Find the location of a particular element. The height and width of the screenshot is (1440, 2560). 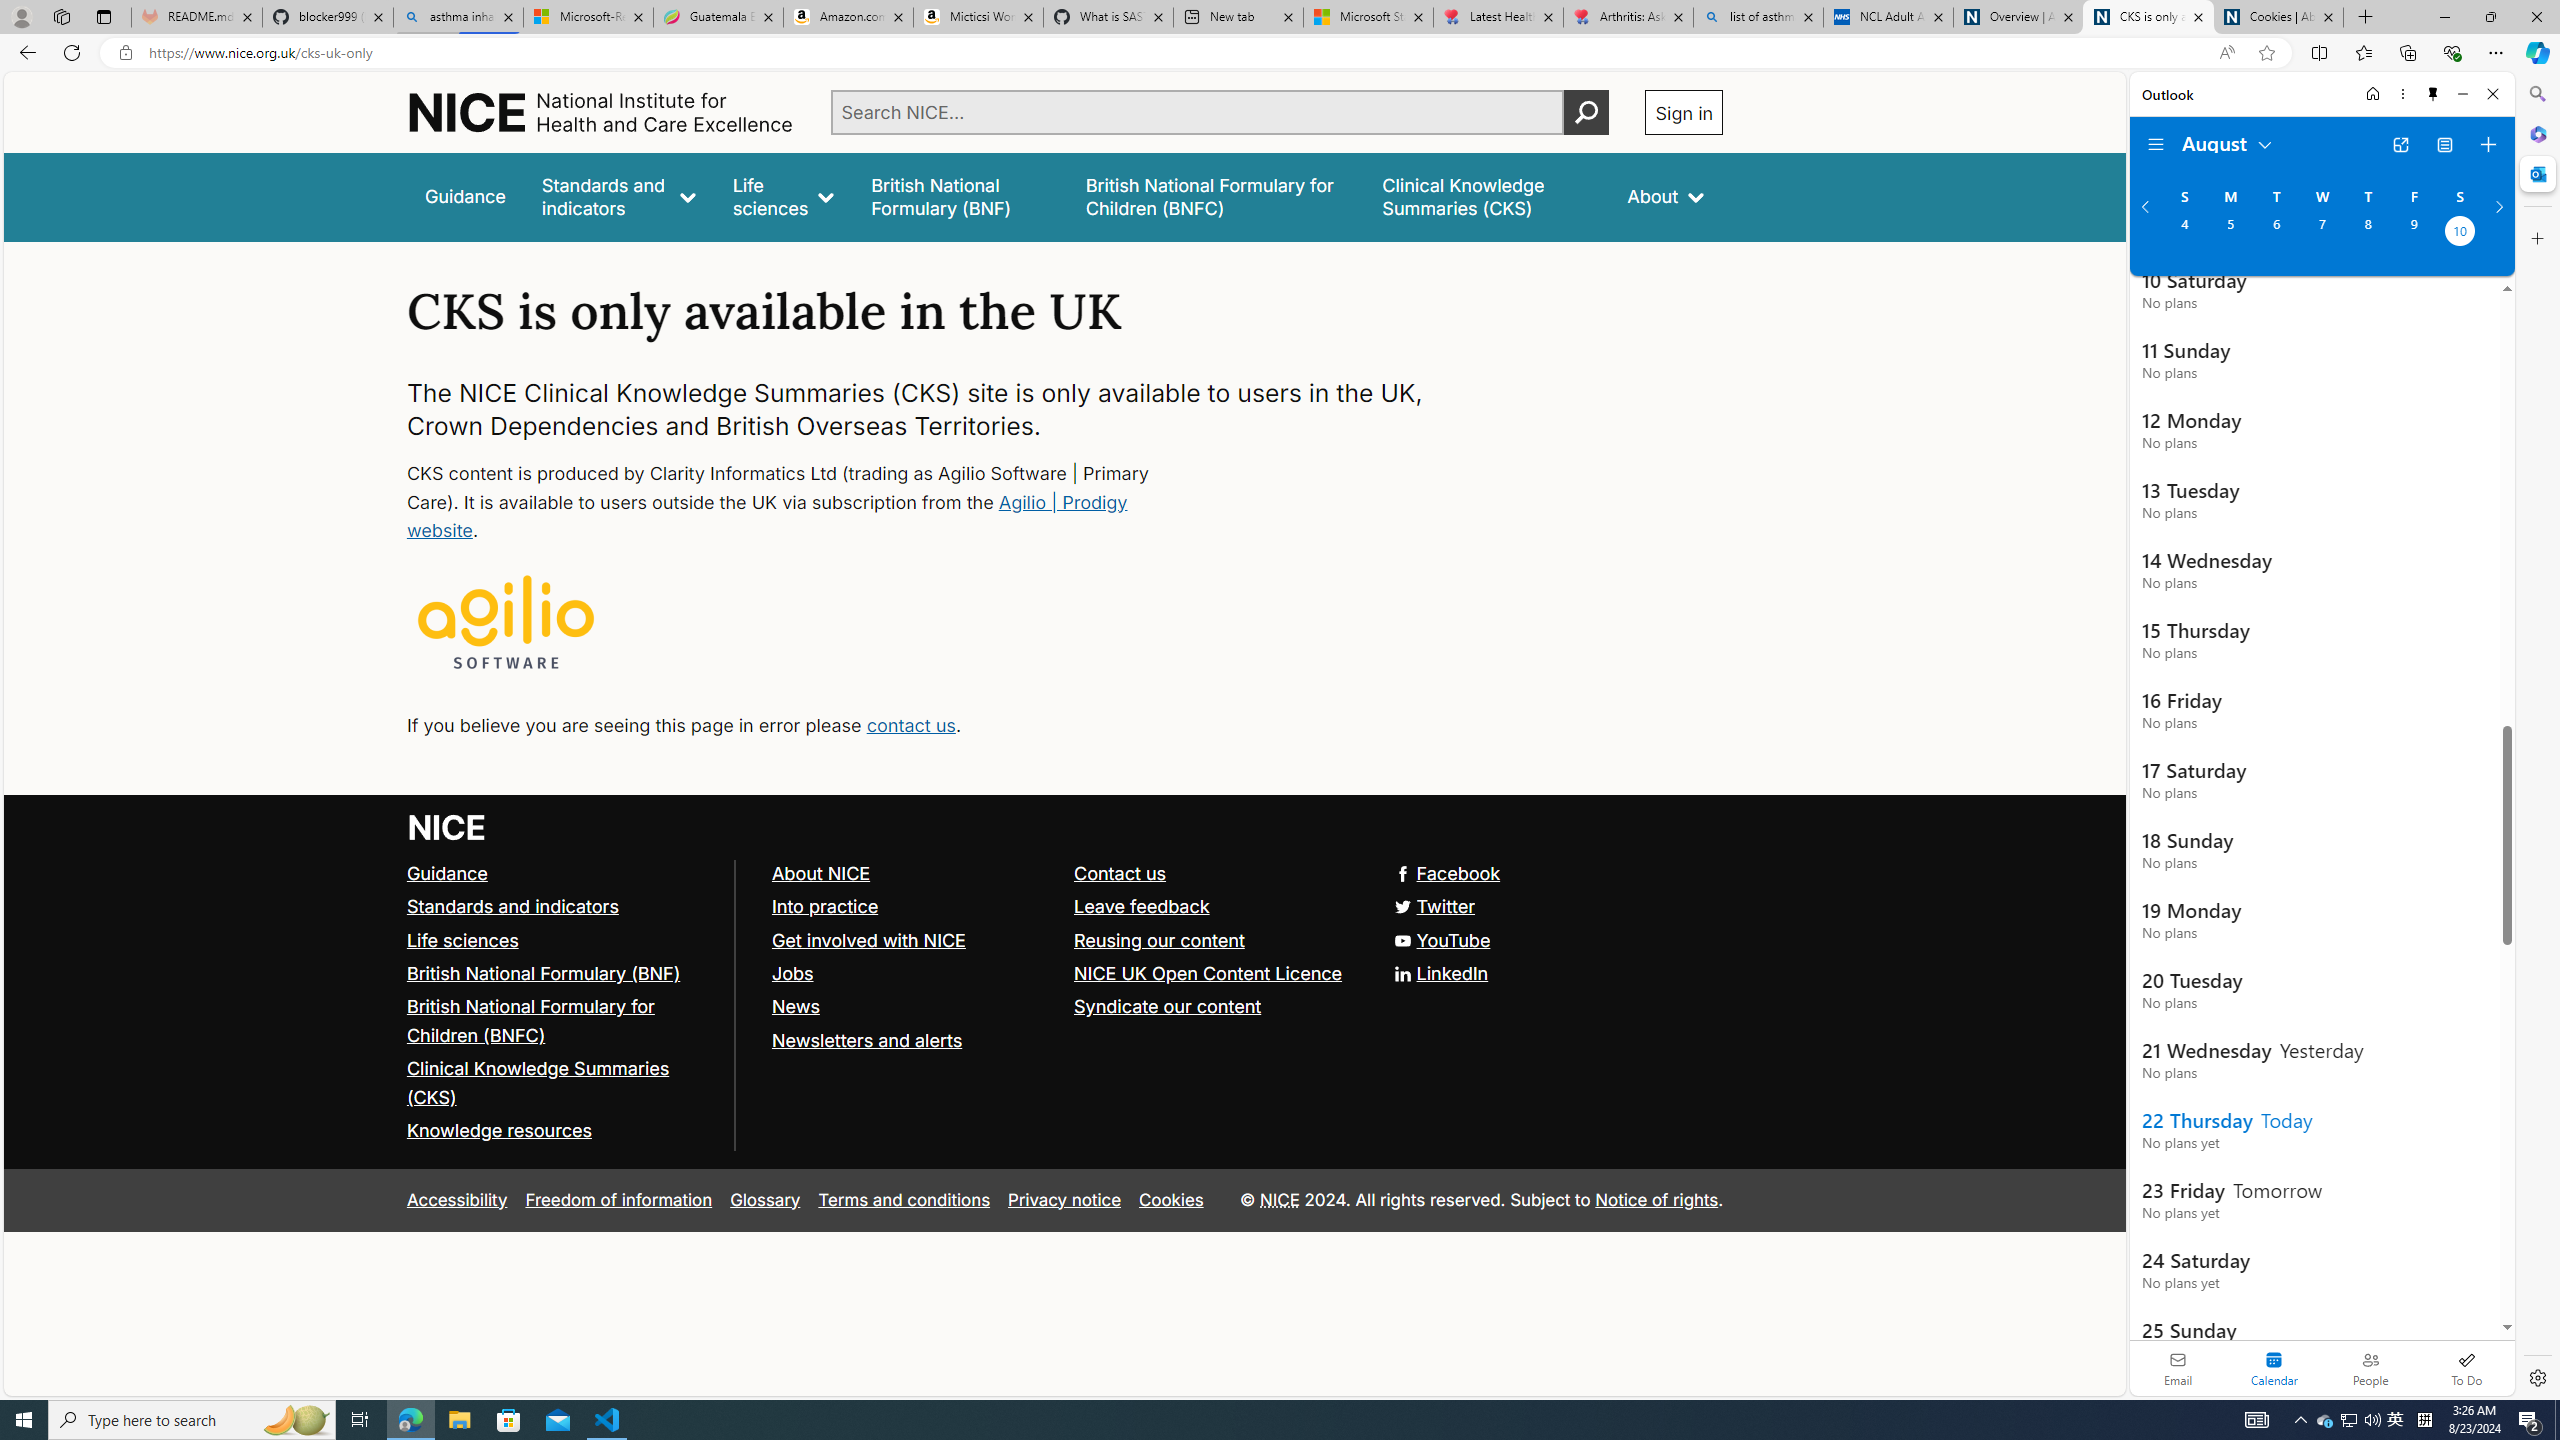

Get involved with NICE is located at coordinates (912, 940).